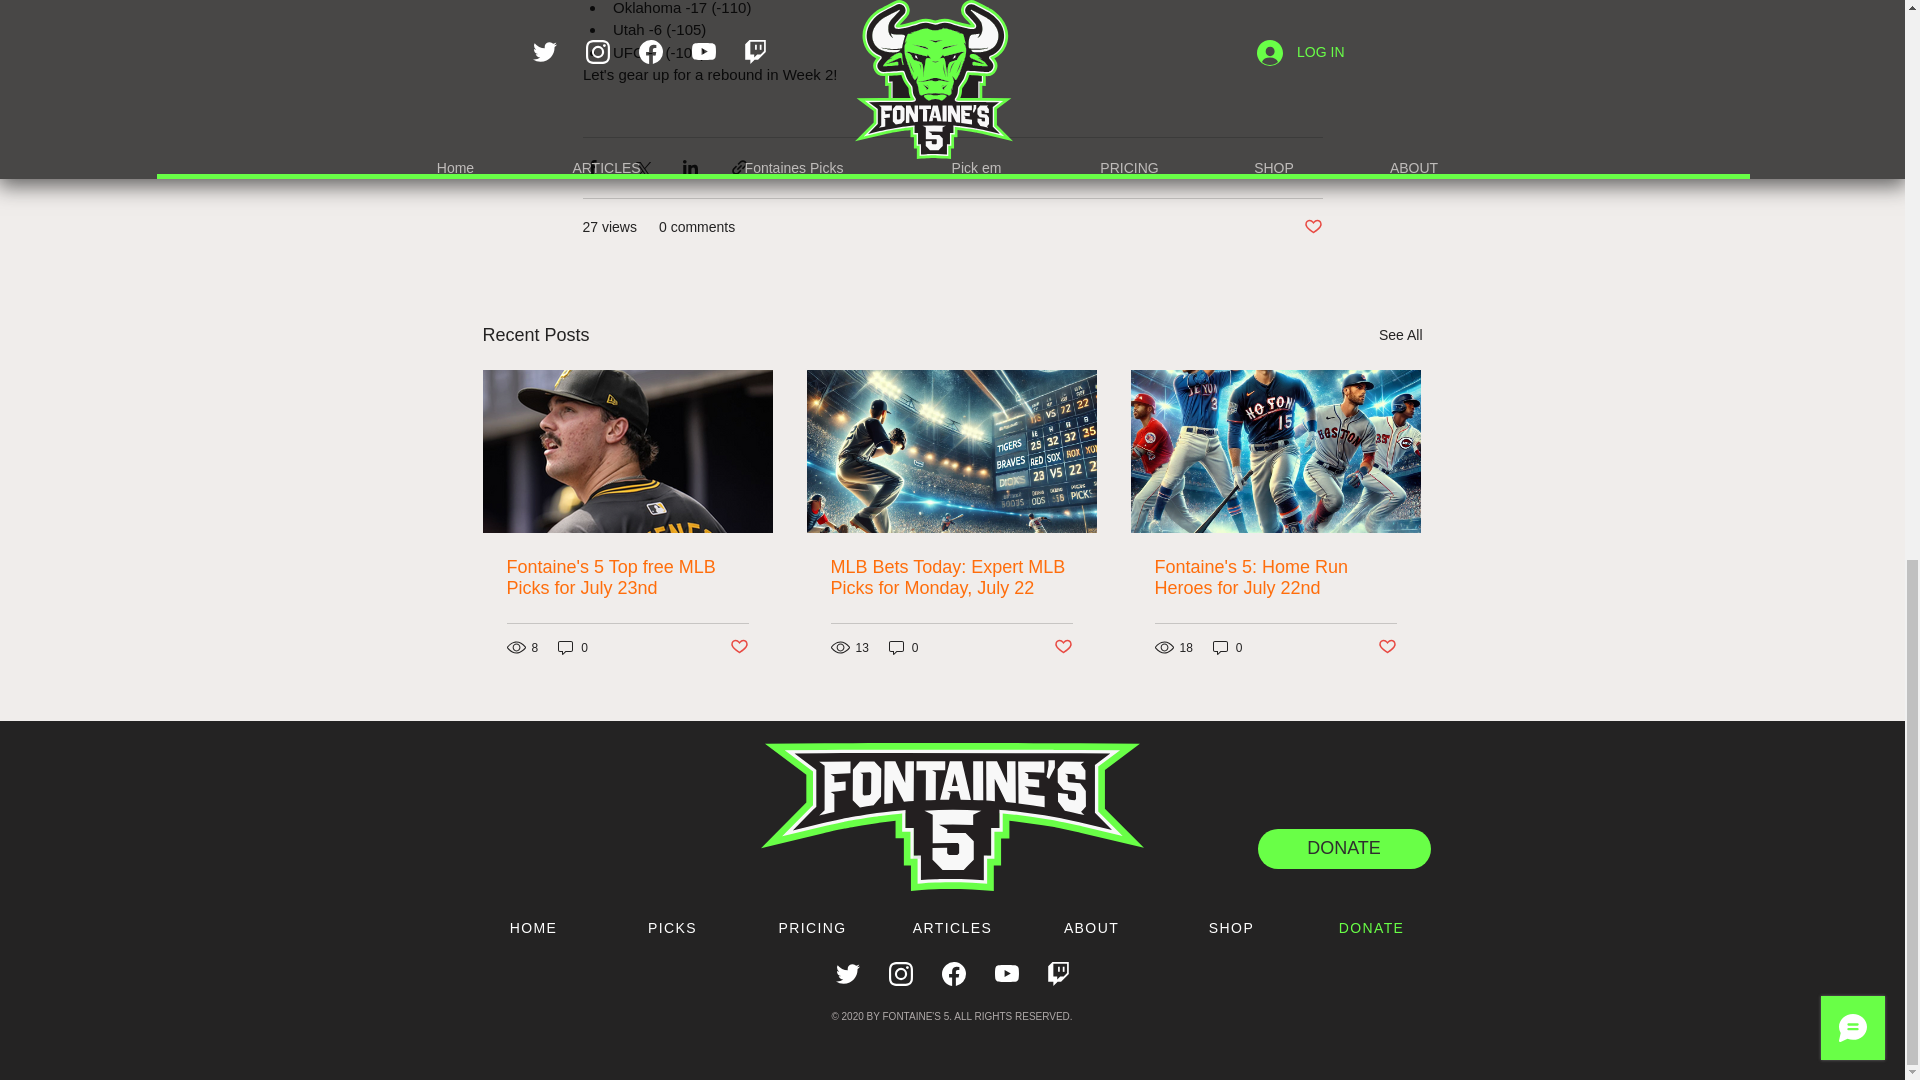  What do you see at coordinates (572, 647) in the screenshot?
I see `0` at bounding box center [572, 647].